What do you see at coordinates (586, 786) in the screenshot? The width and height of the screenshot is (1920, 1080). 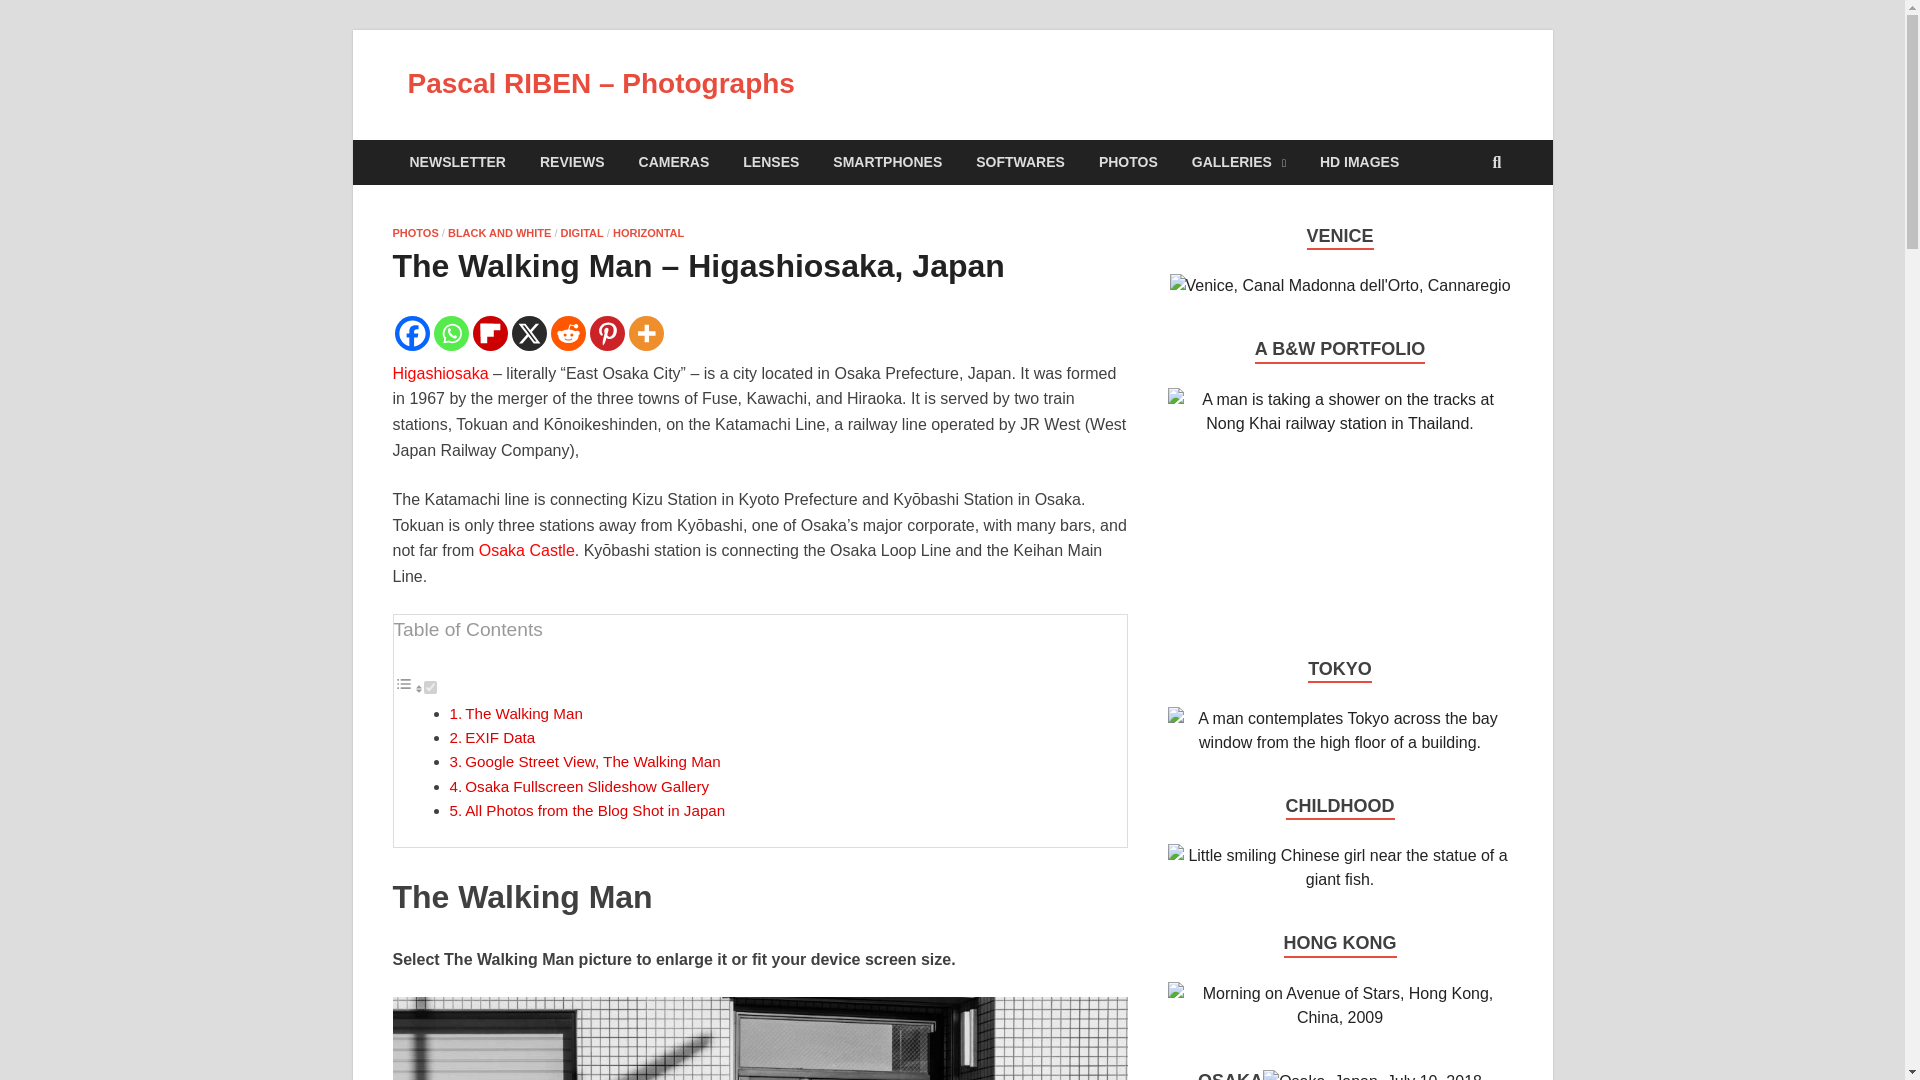 I see `Osaka Fullscreen Slideshow Gallery` at bounding box center [586, 786].